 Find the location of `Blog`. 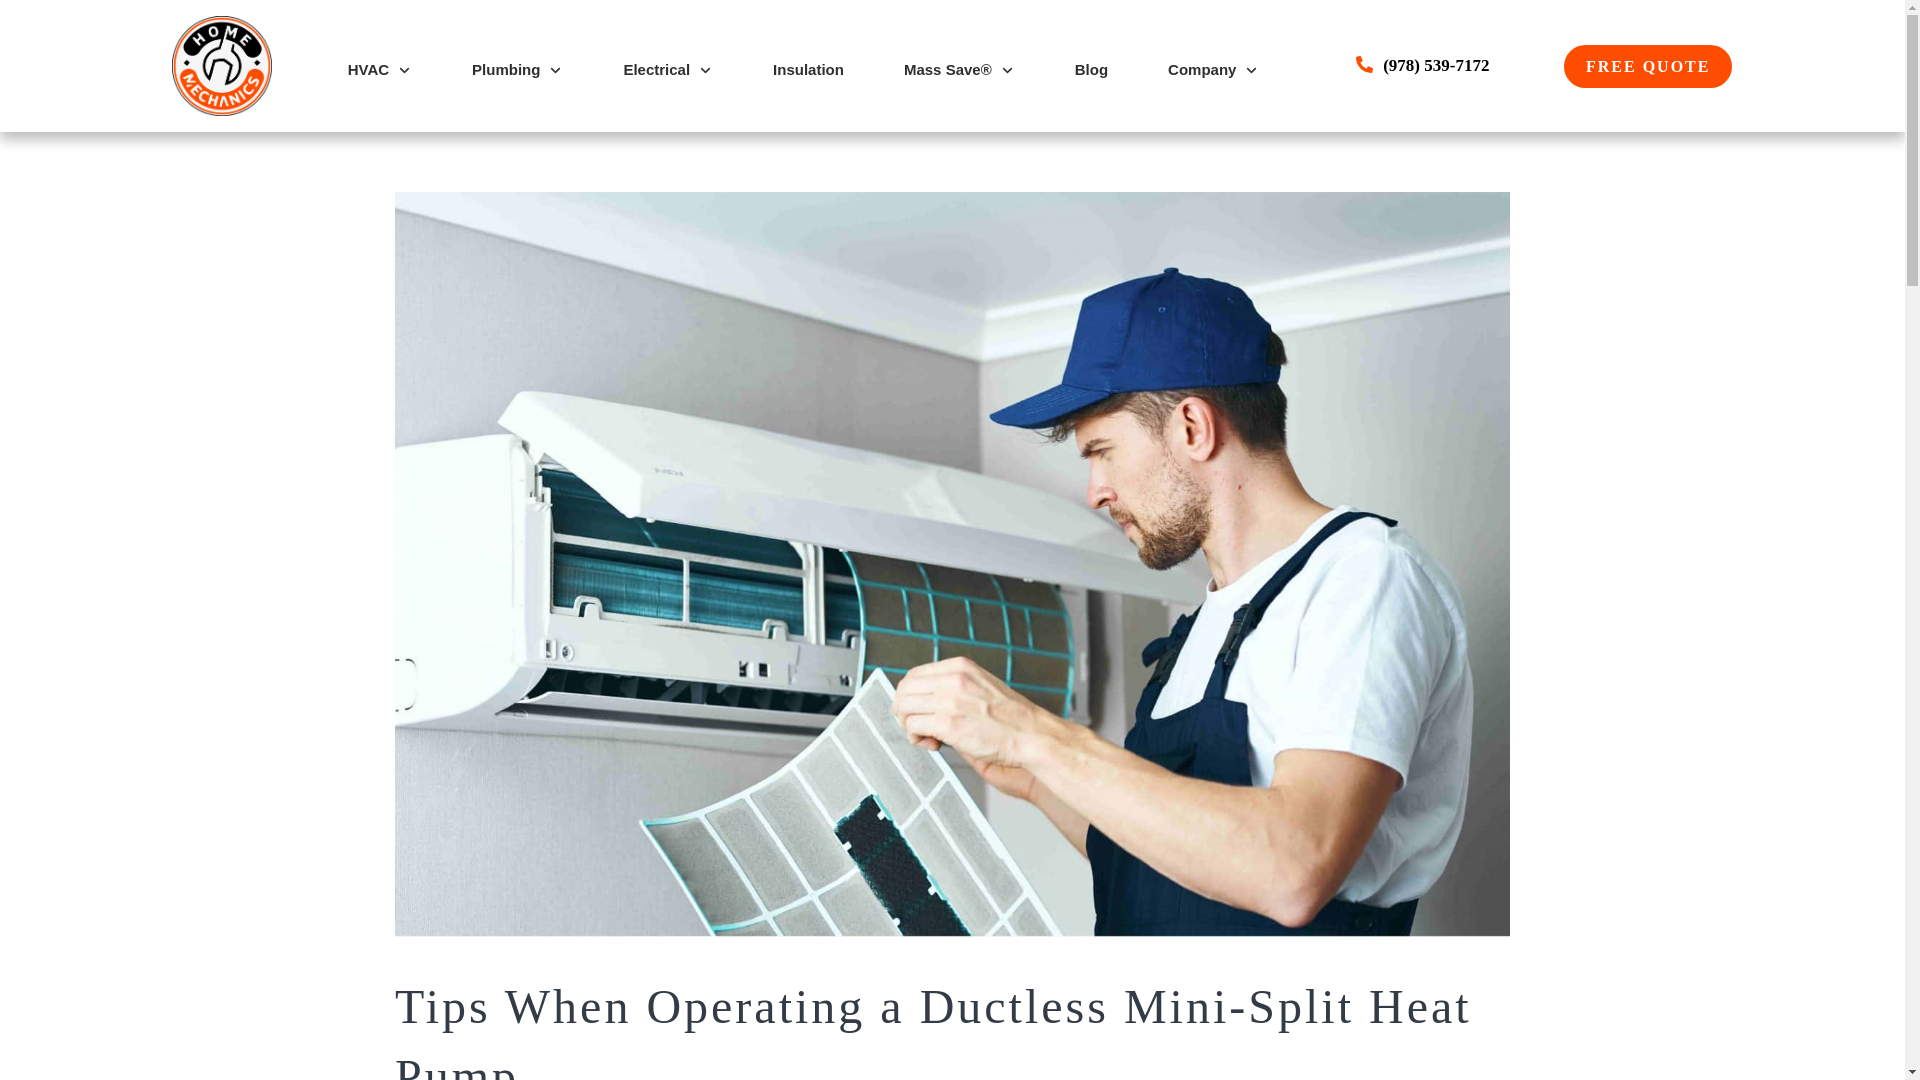

Blog is located at coordinates (1091, 70).